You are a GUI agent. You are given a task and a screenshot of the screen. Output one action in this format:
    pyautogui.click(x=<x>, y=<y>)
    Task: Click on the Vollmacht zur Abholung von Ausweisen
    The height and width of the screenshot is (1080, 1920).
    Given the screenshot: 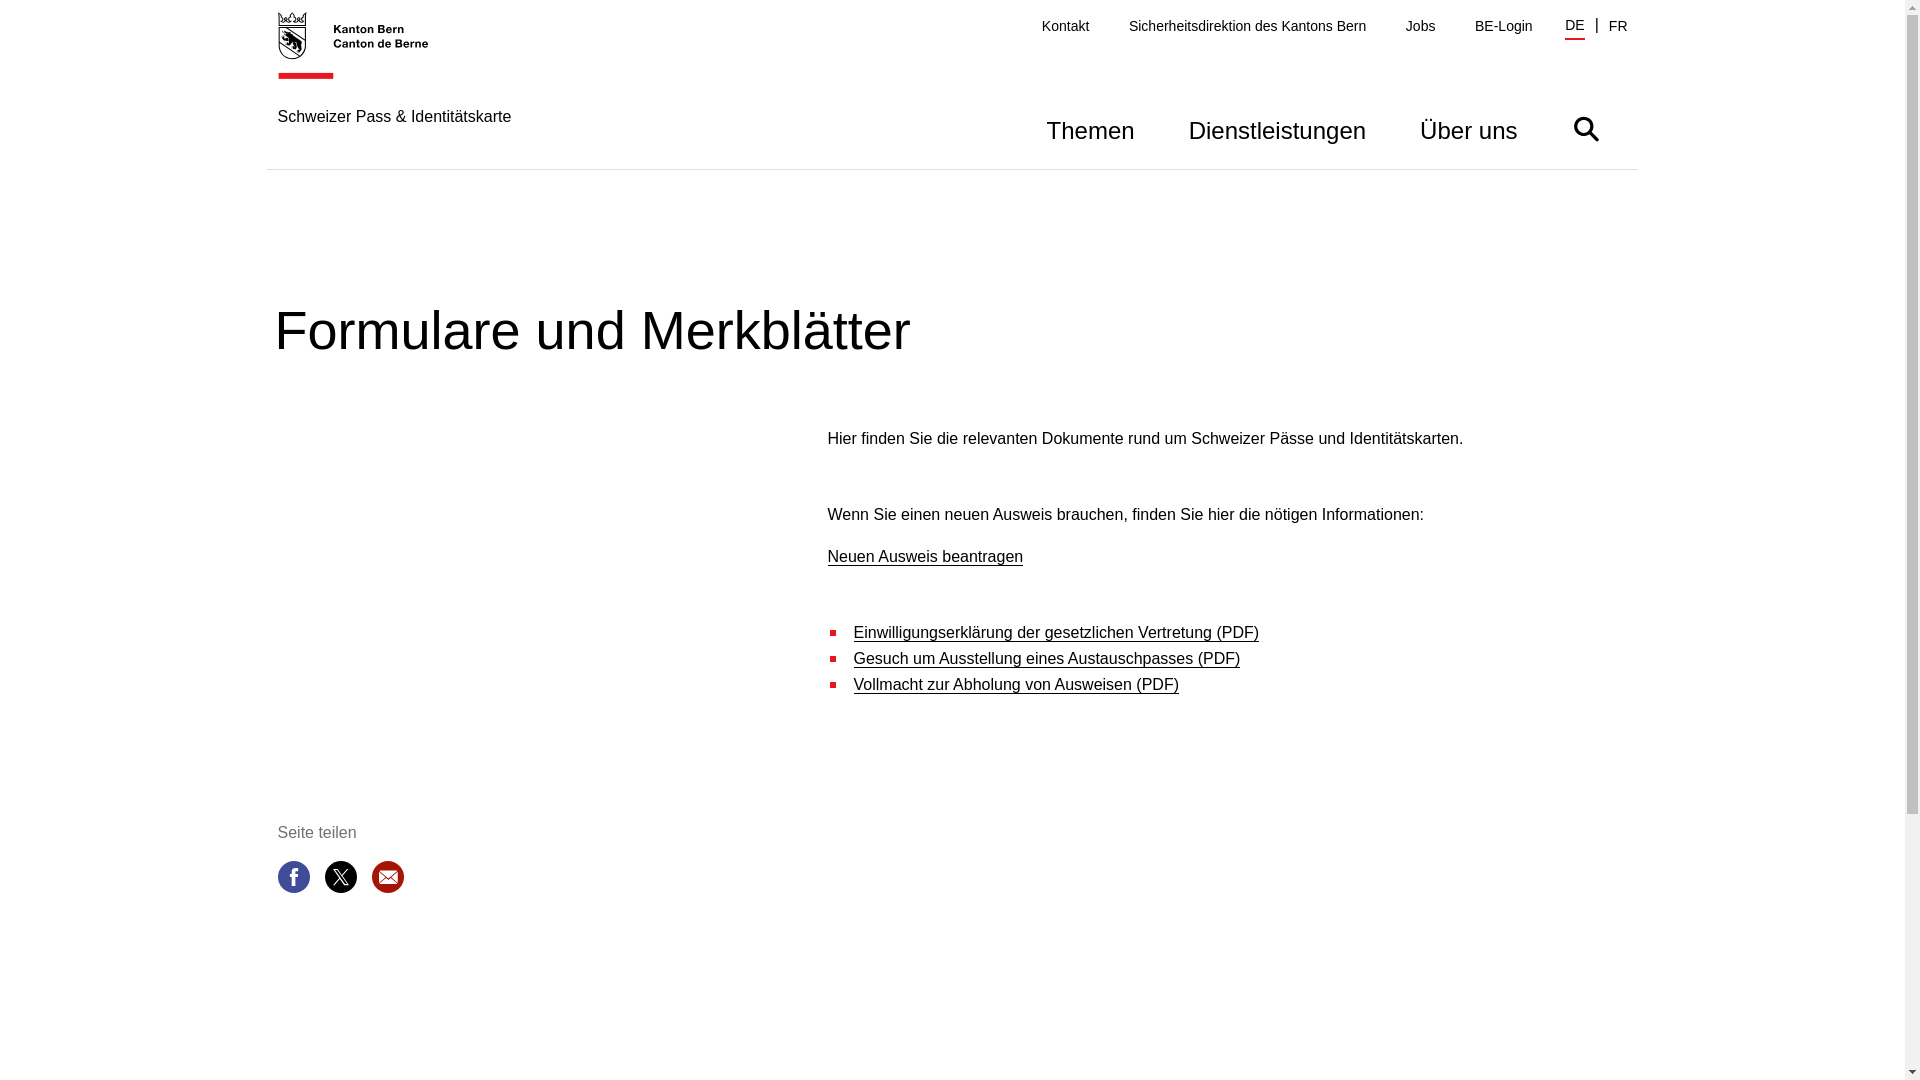 What is the action you would take?
    pyautogui.click(x=1017, y=685)
    